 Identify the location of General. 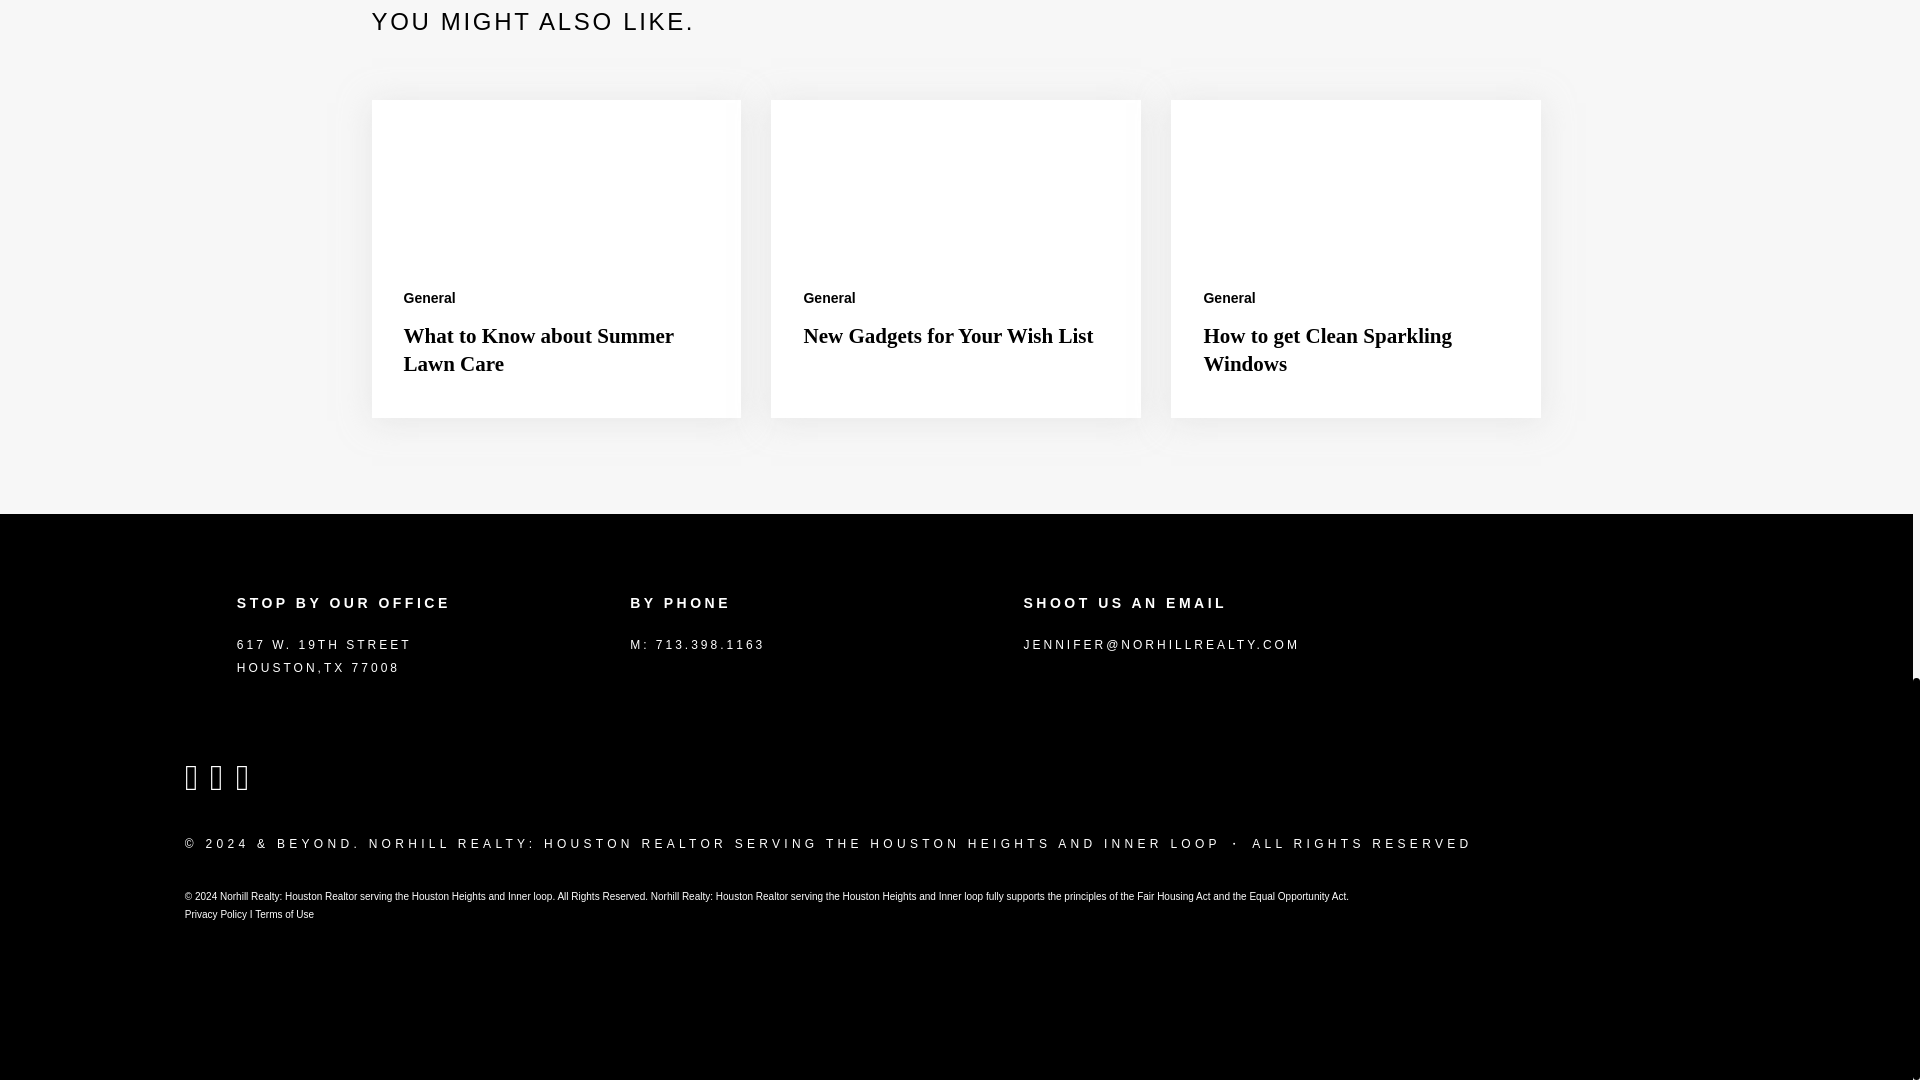
(1229, 298).